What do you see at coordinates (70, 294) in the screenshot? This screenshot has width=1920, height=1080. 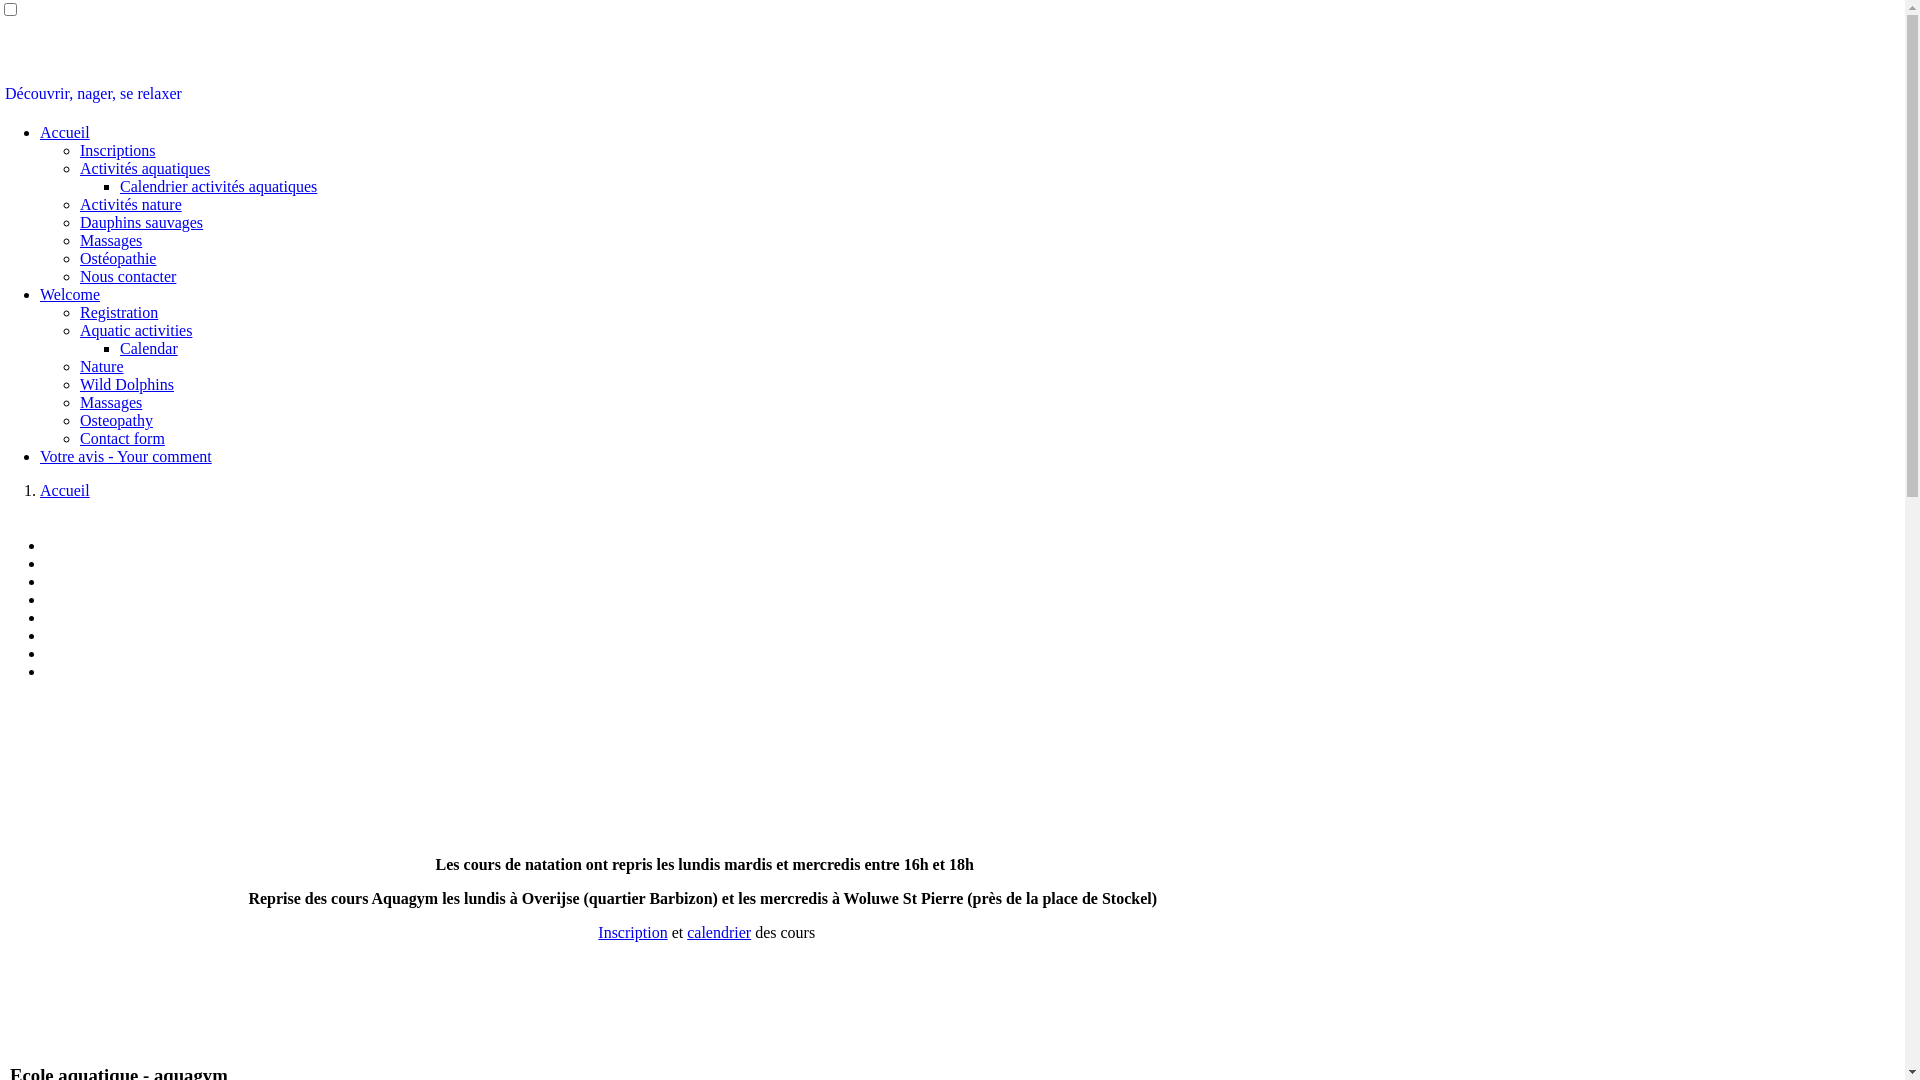 I see `Welcome` at bounding box center [70, 294].